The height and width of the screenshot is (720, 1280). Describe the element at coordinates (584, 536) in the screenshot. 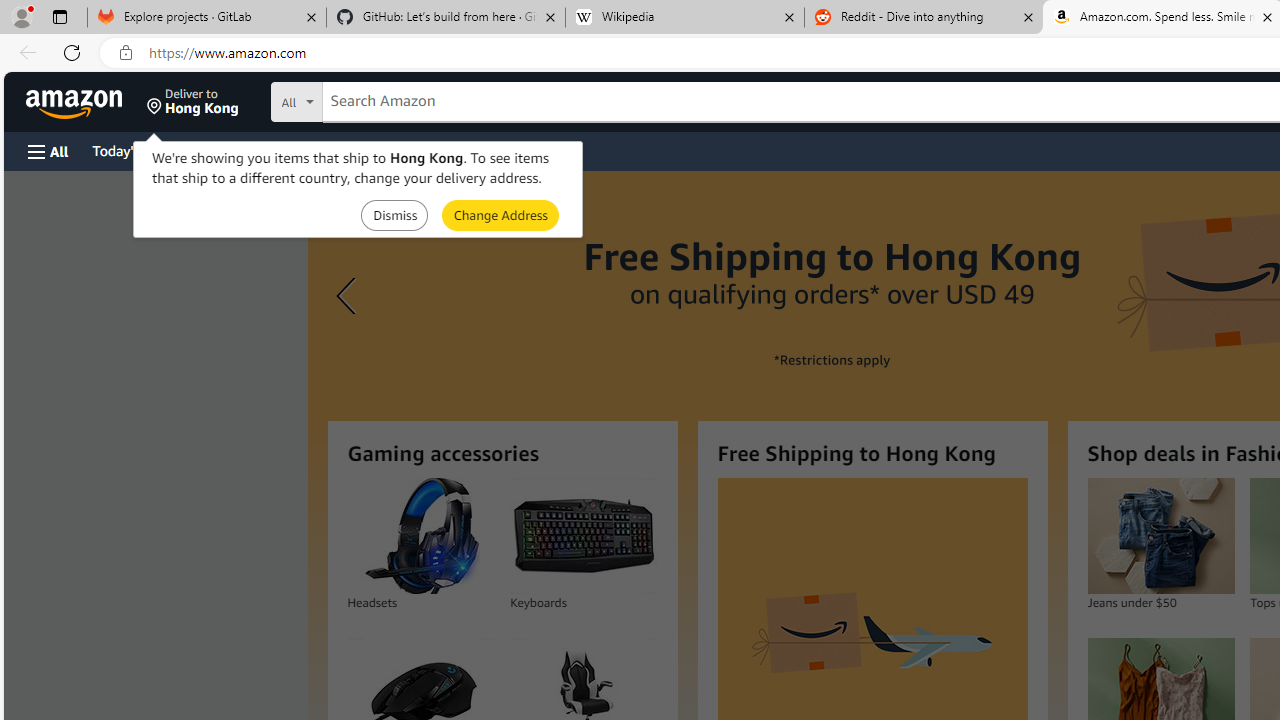

I see `Keyboards` at that location.